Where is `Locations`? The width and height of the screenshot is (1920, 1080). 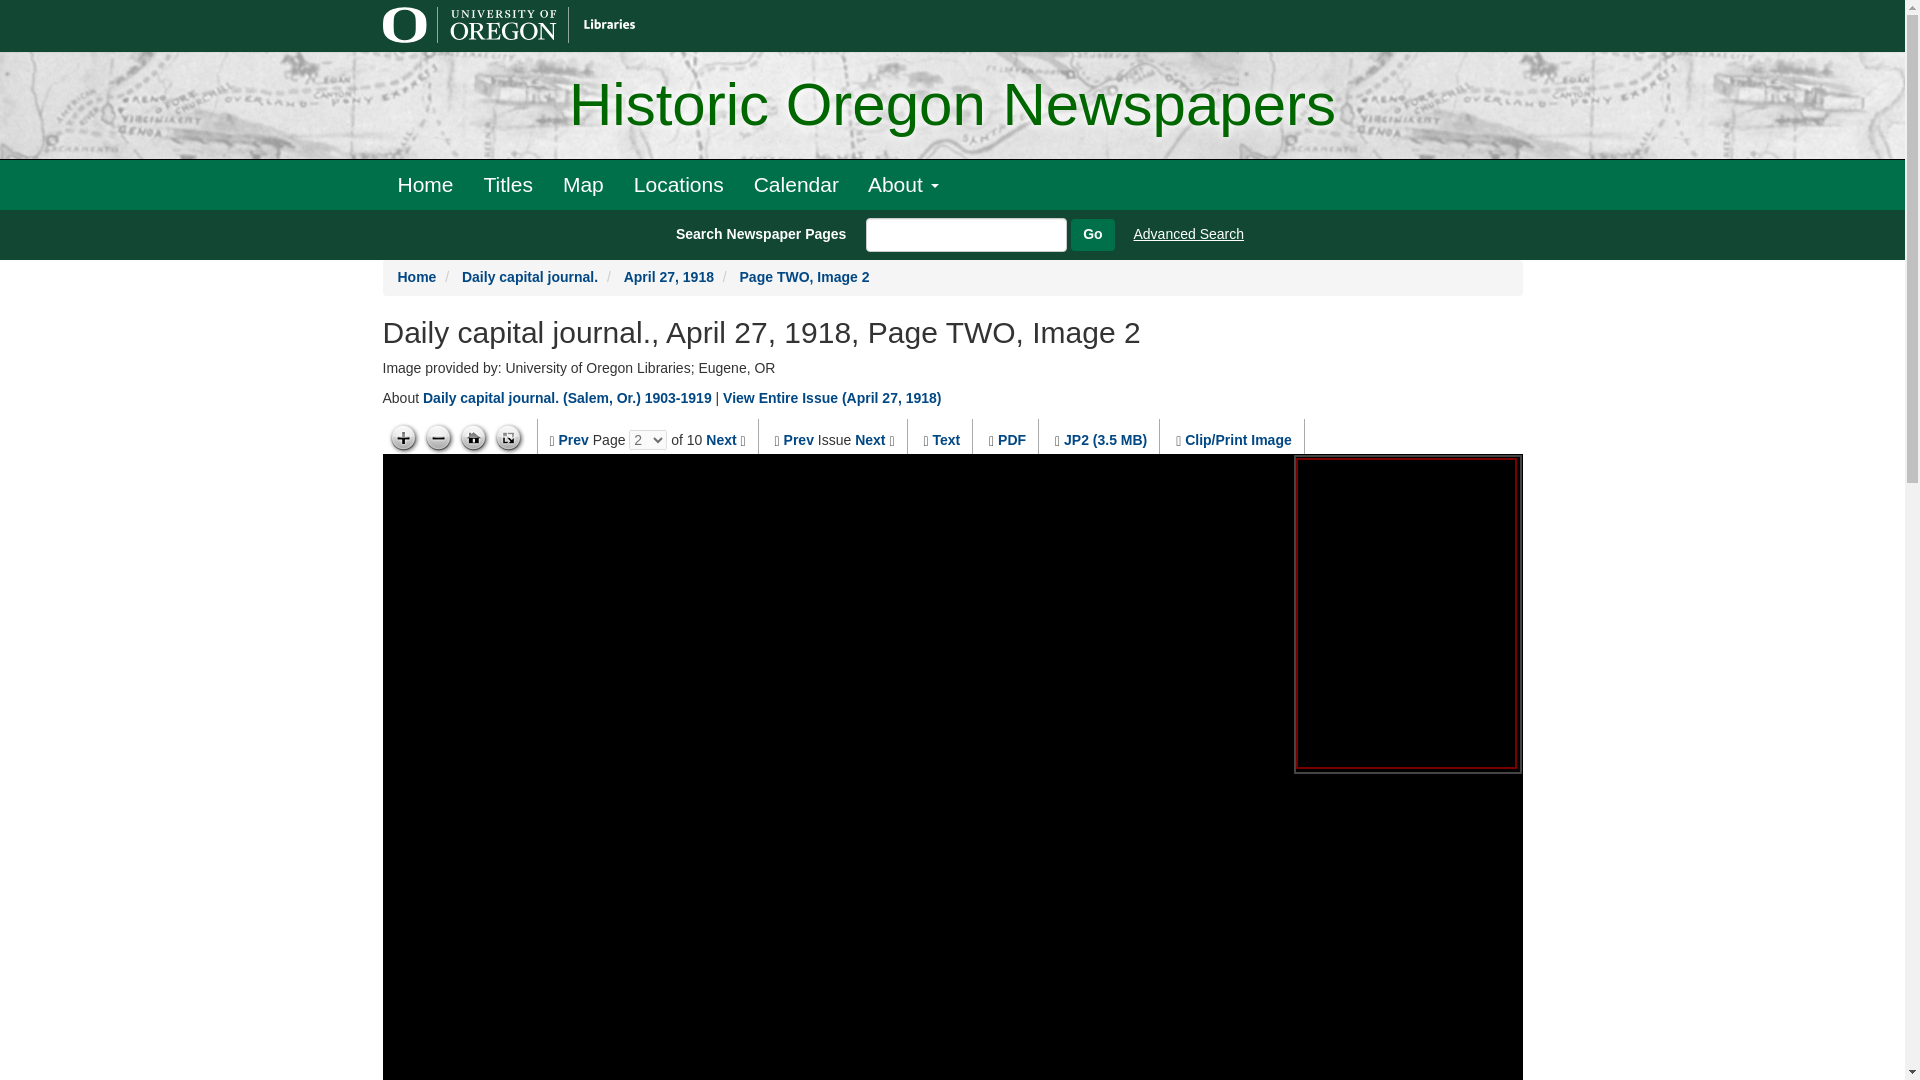
Locations is located at coordinates (678, 184).